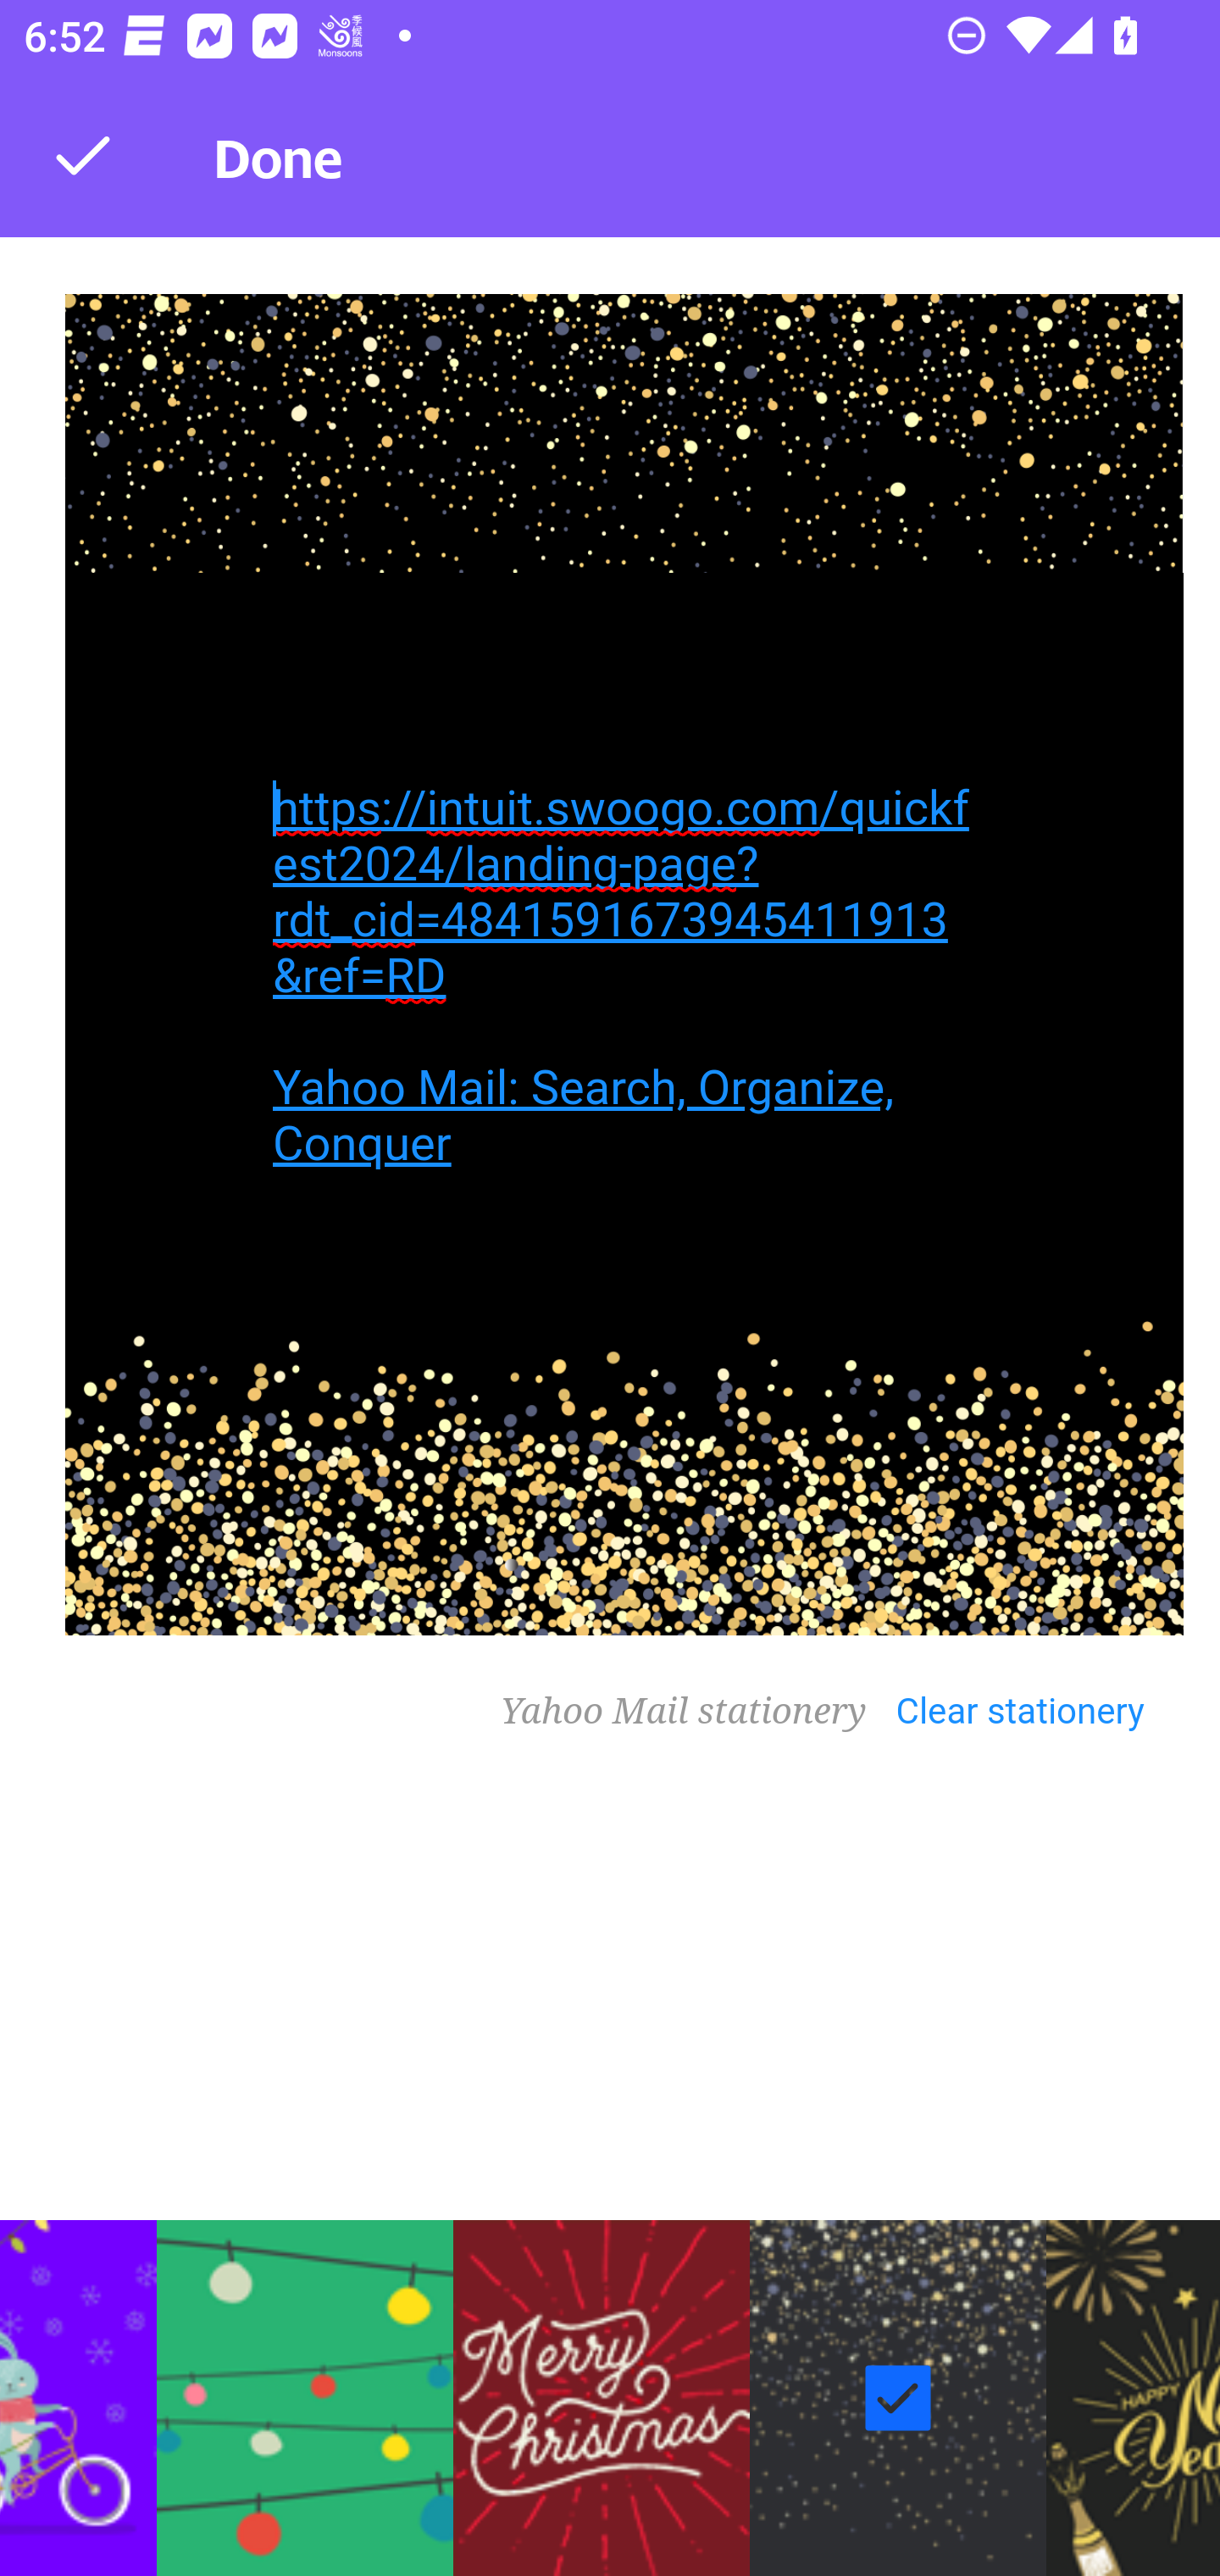  I want to click on Popup Ornaments, so click(305, 2398).